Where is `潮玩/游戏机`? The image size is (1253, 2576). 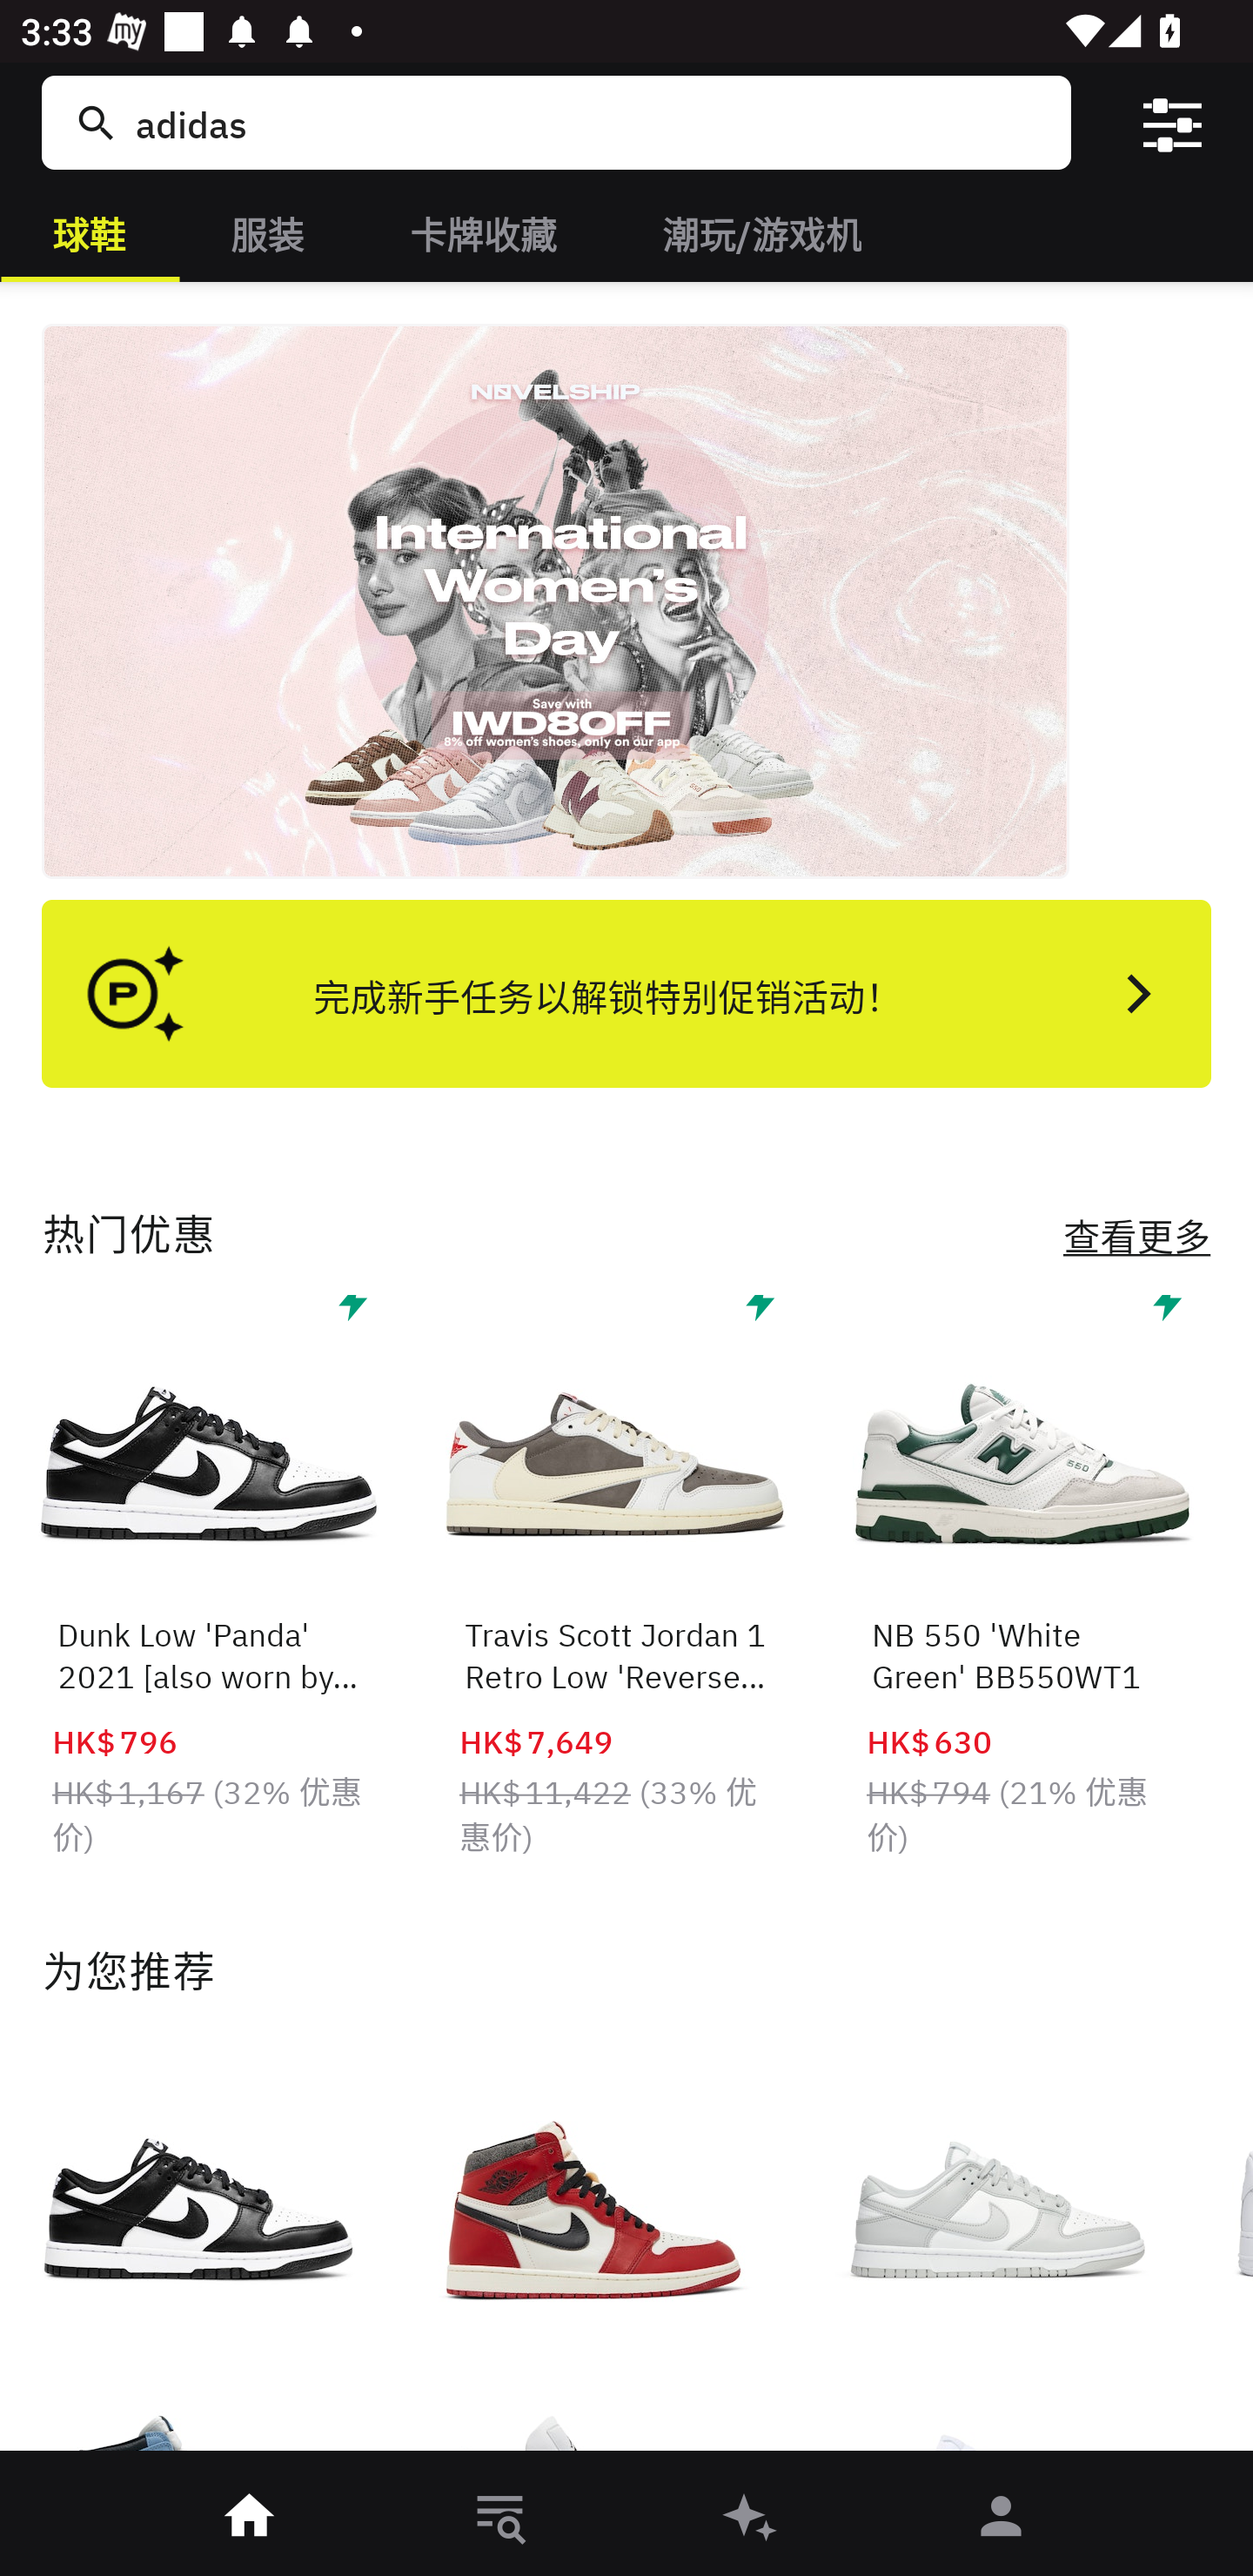 潮玩/游戏机 is located at coordinates (761, 231).